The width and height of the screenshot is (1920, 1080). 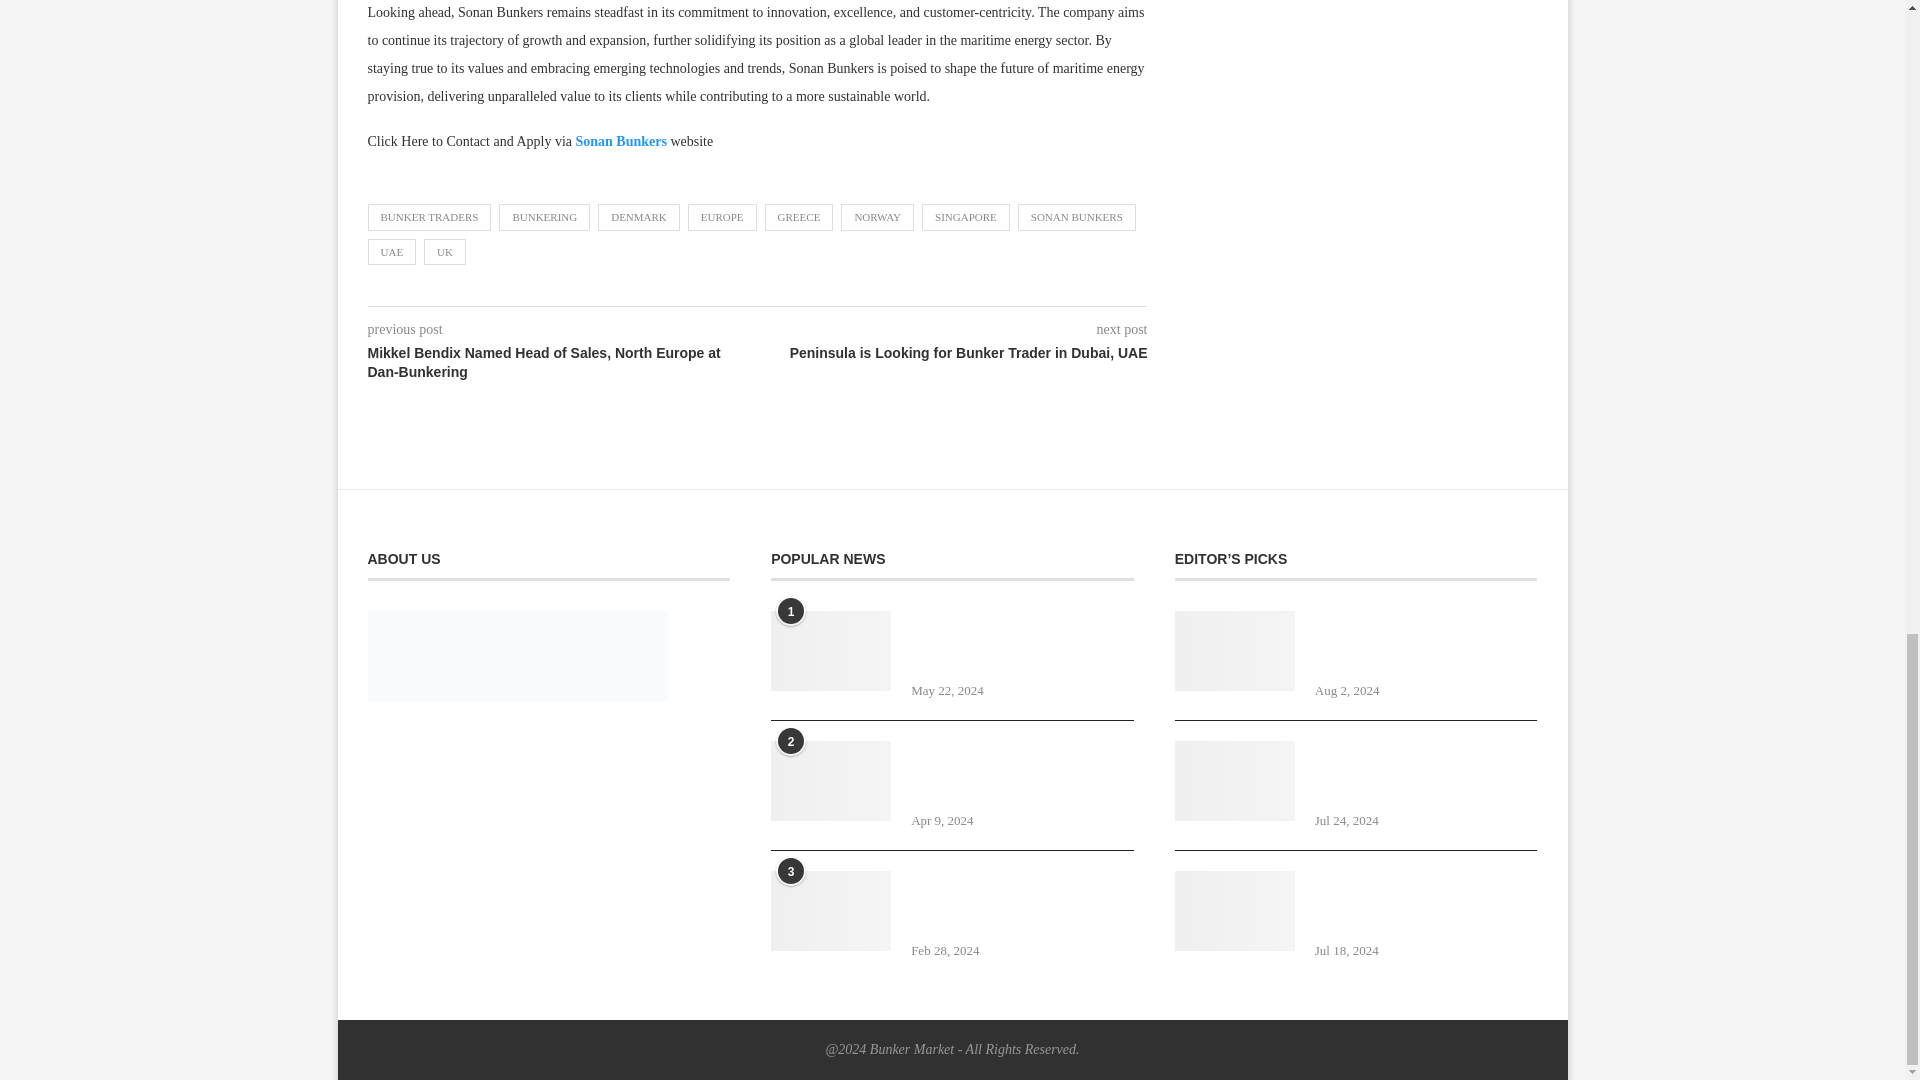 What do you see at coordinates (638, 217) in the screenshot?
I see `DENMARK` at bounding box center [638, 217].